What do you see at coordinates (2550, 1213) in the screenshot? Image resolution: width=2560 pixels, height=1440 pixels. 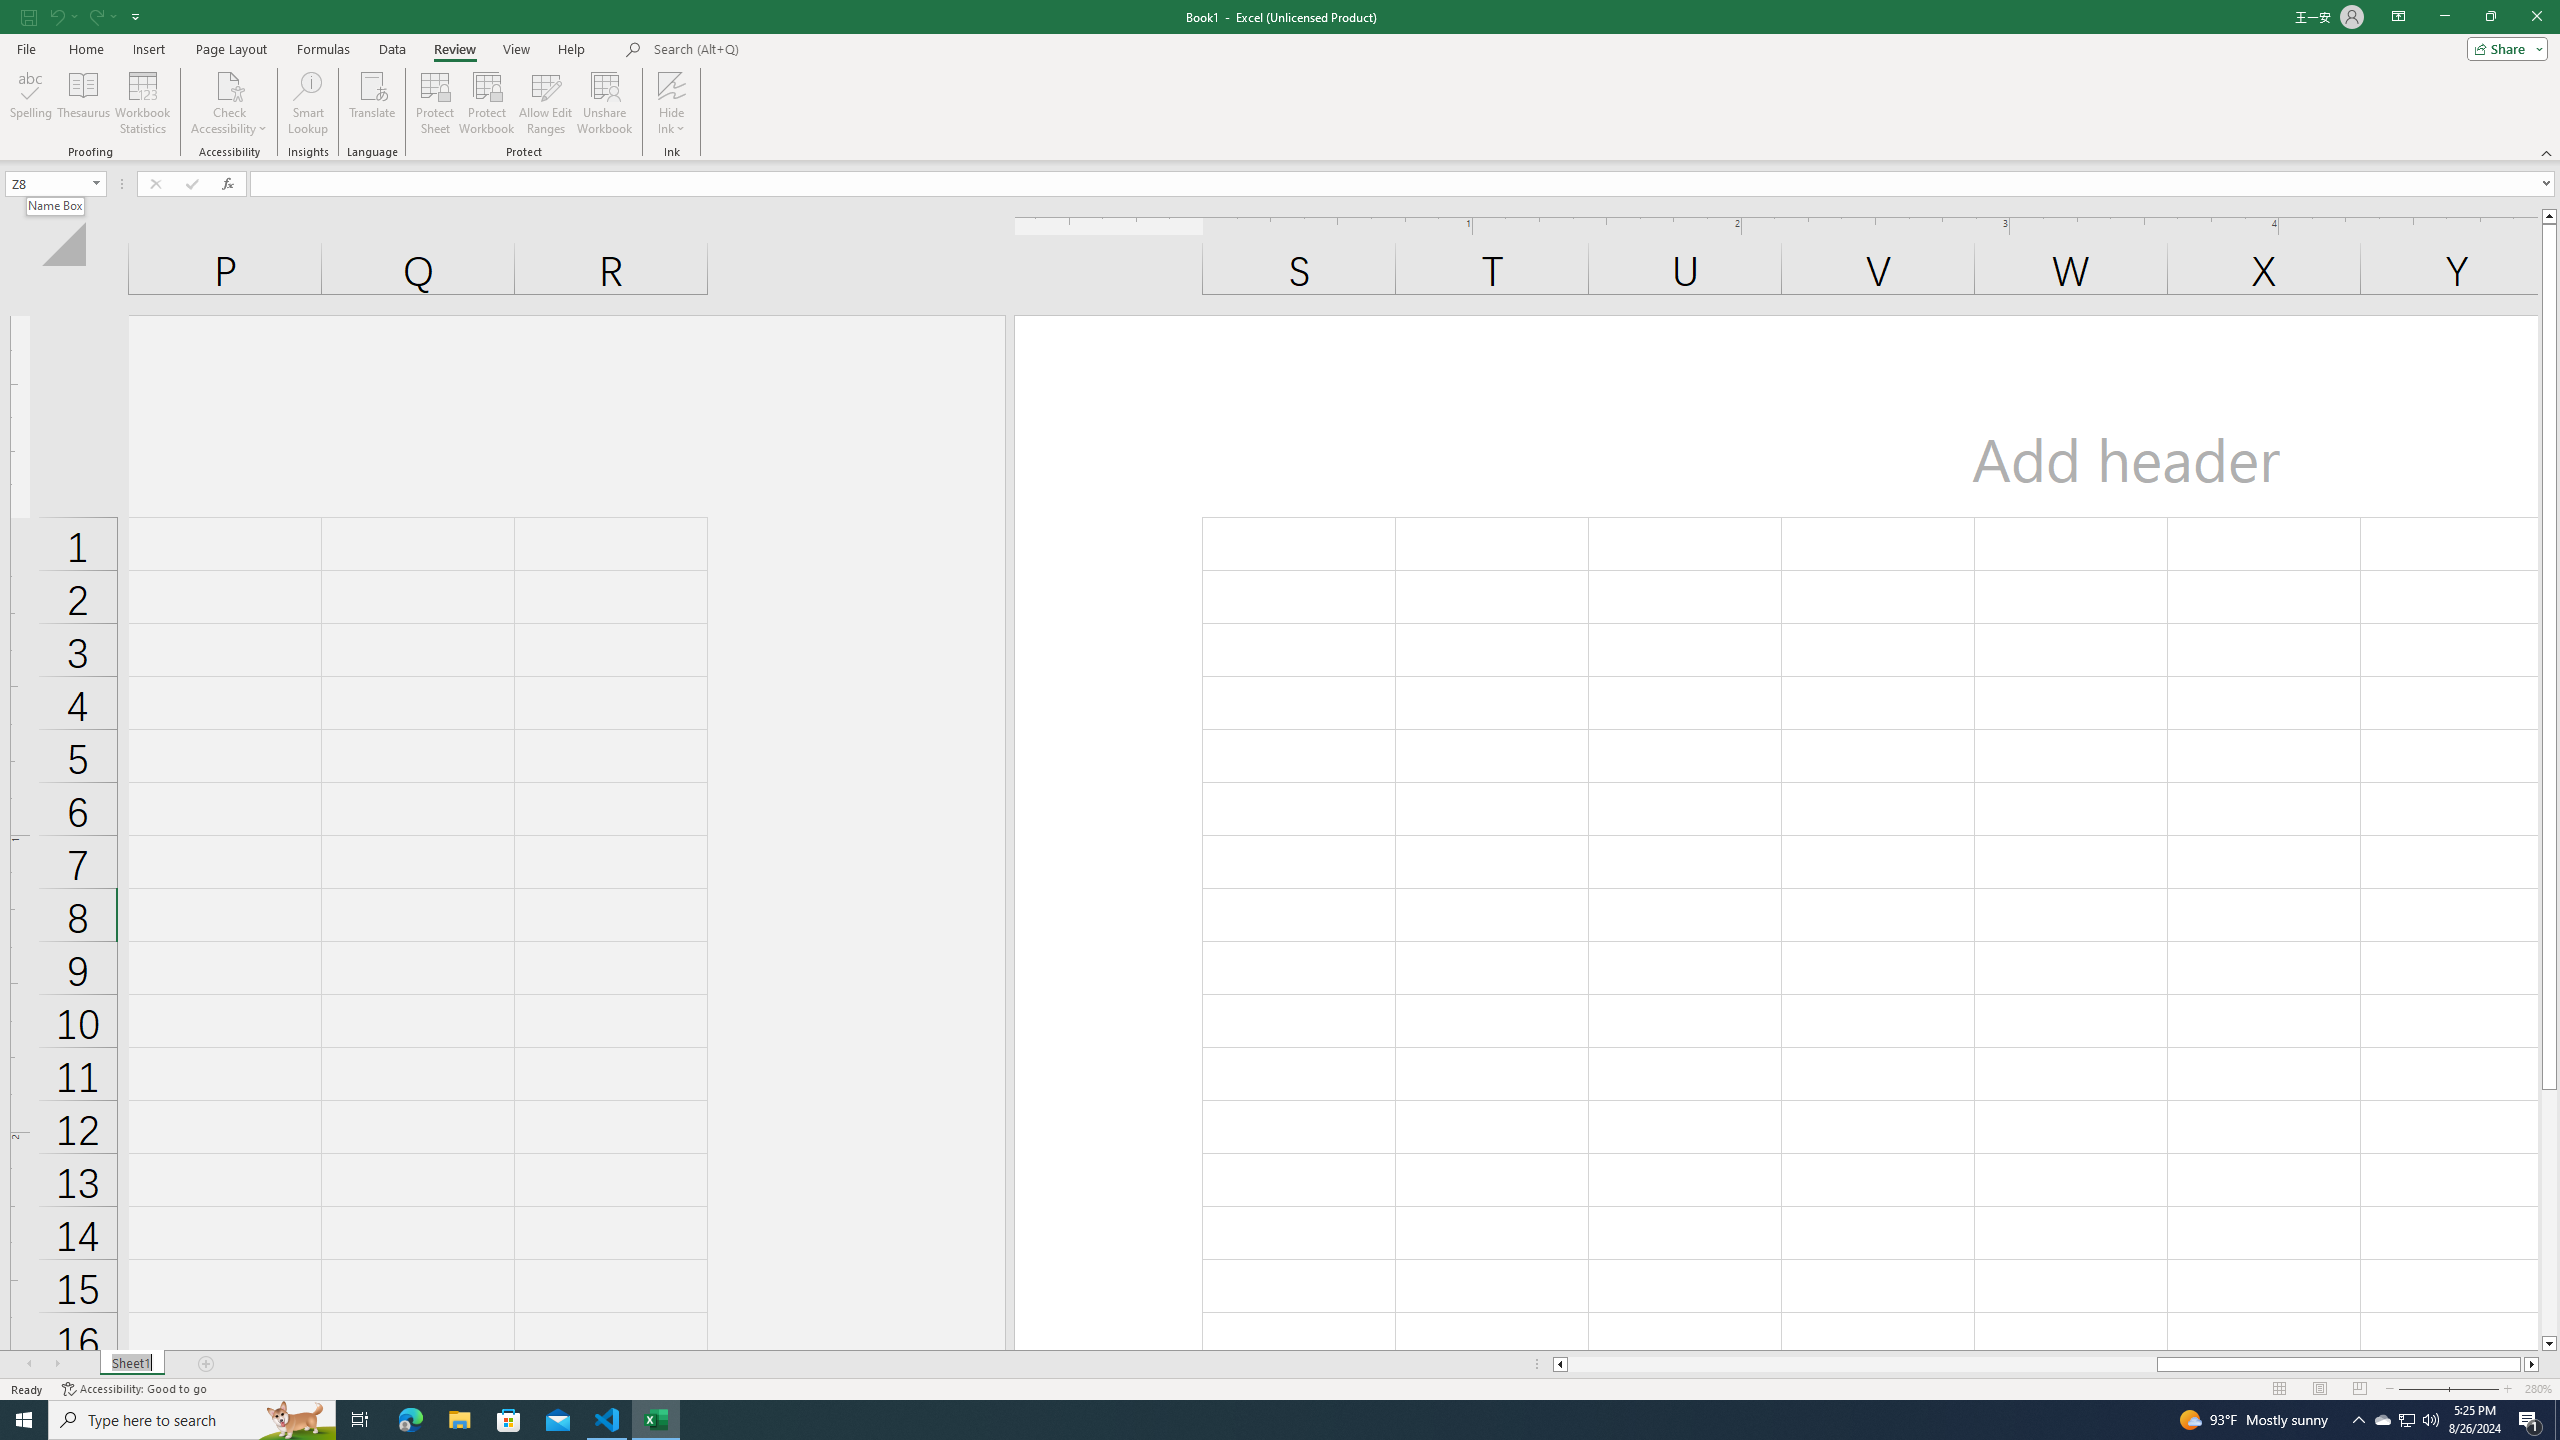 I see `Page down` at bounding box center [2550, 1213].